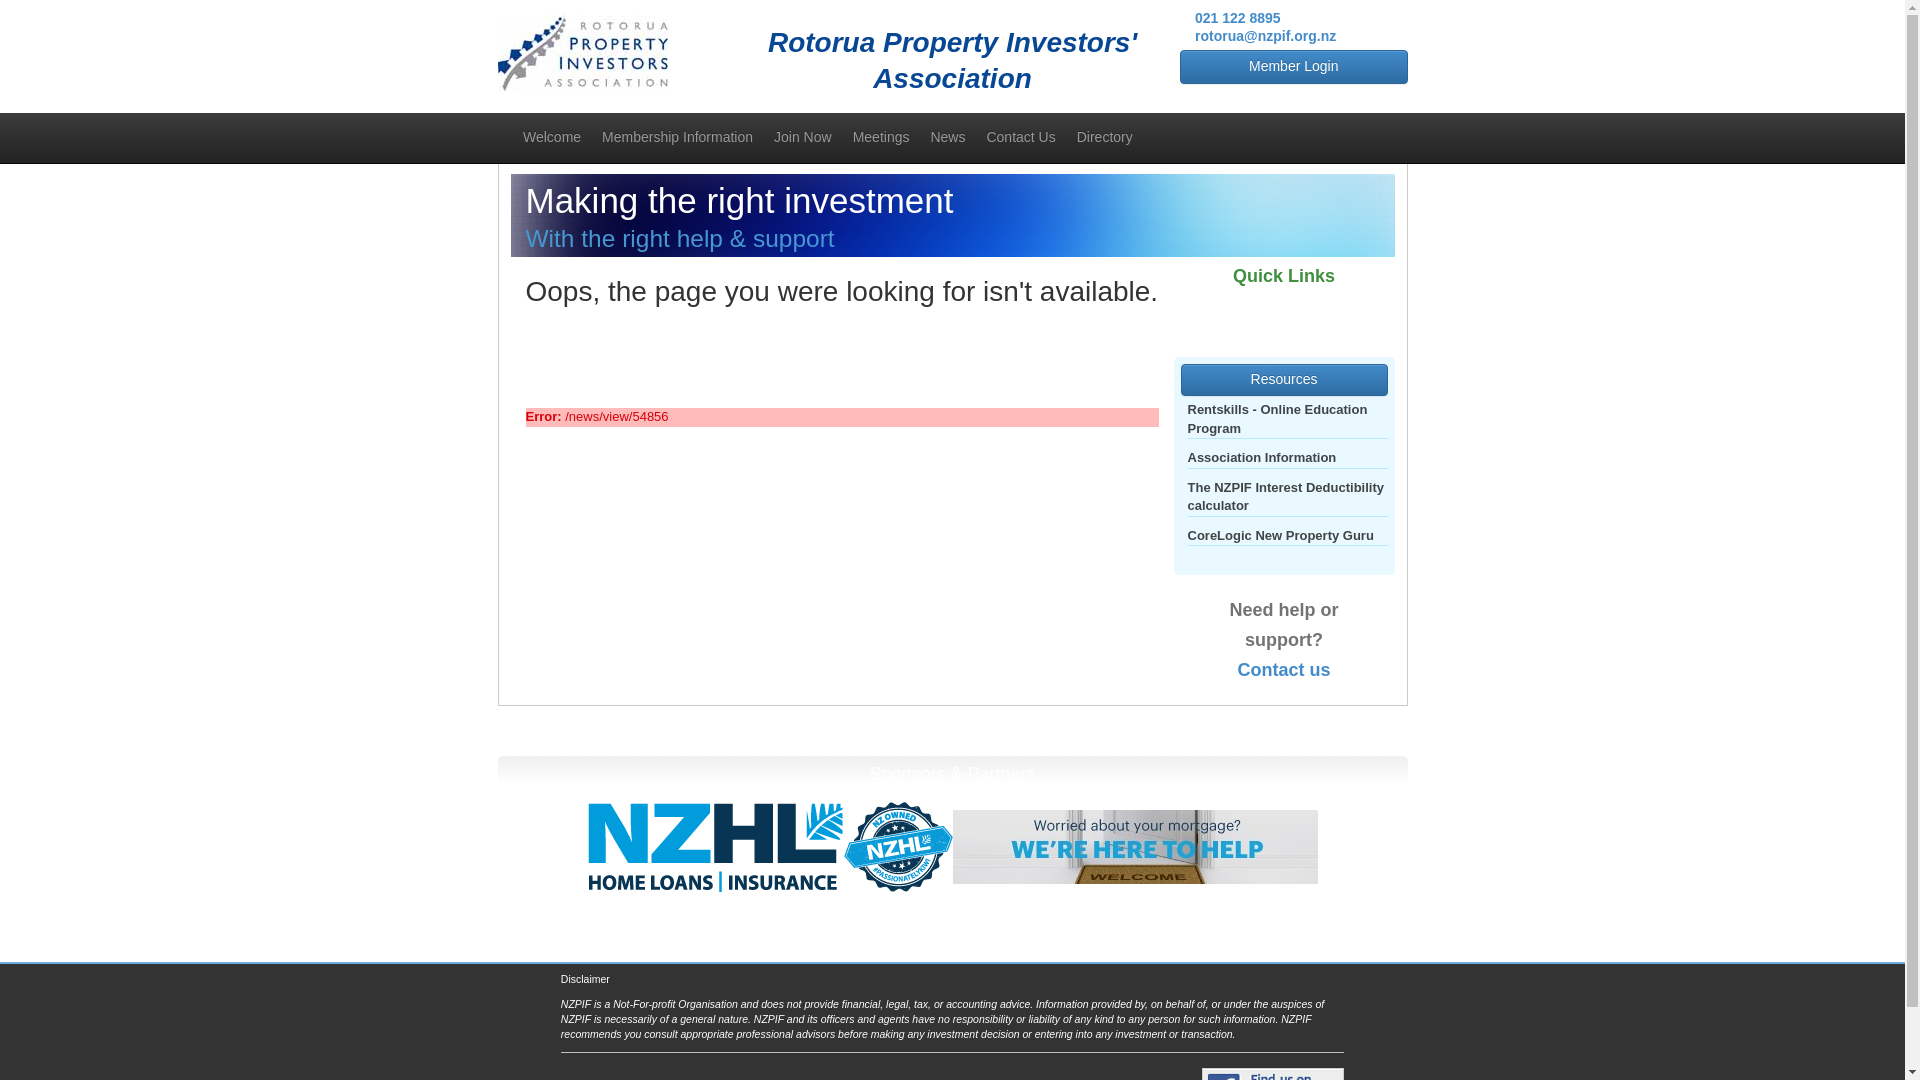 This screenshot has width=1920, height=1080. What do you see at coordinates (1262, 458) in the screenshot?
I see `Association Information` at bounding box center [1262, 458].